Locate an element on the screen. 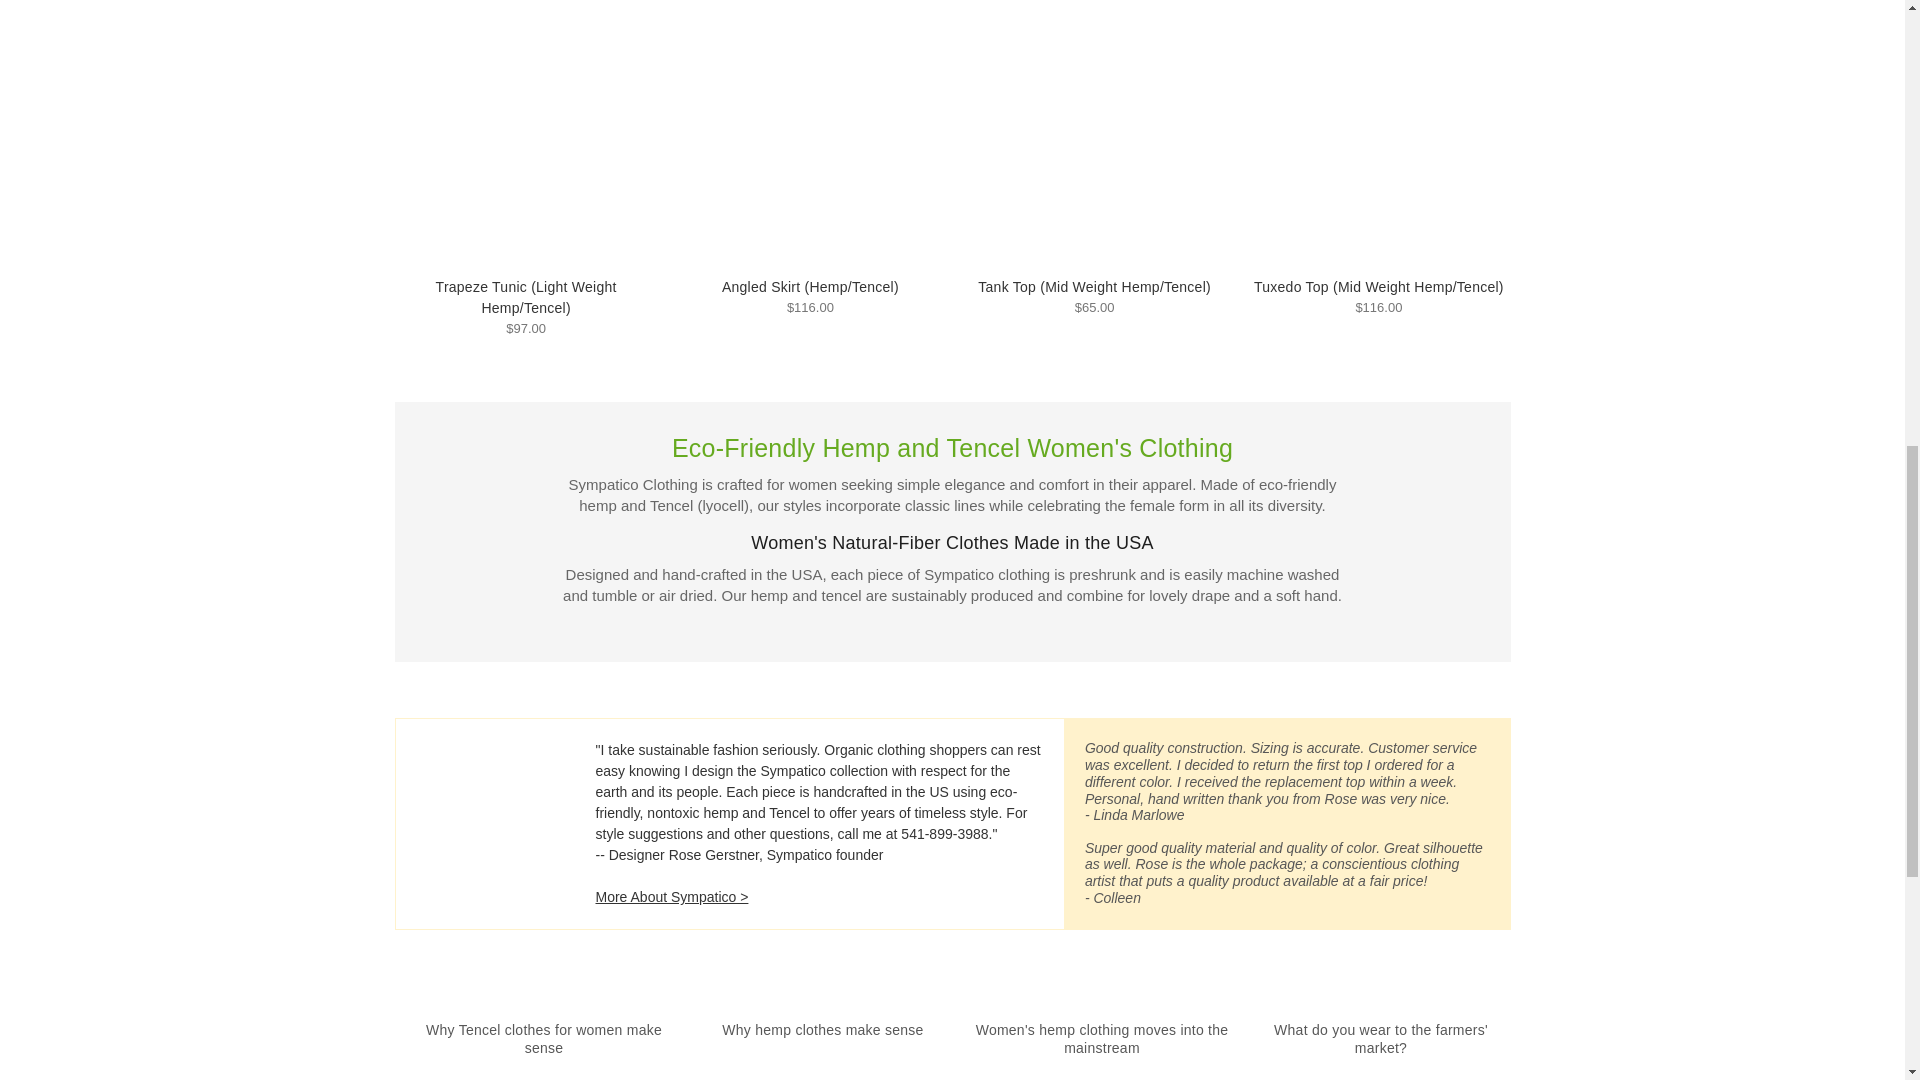  Grey Fog hemp - Tencel top is located at coordinates (524, 135).